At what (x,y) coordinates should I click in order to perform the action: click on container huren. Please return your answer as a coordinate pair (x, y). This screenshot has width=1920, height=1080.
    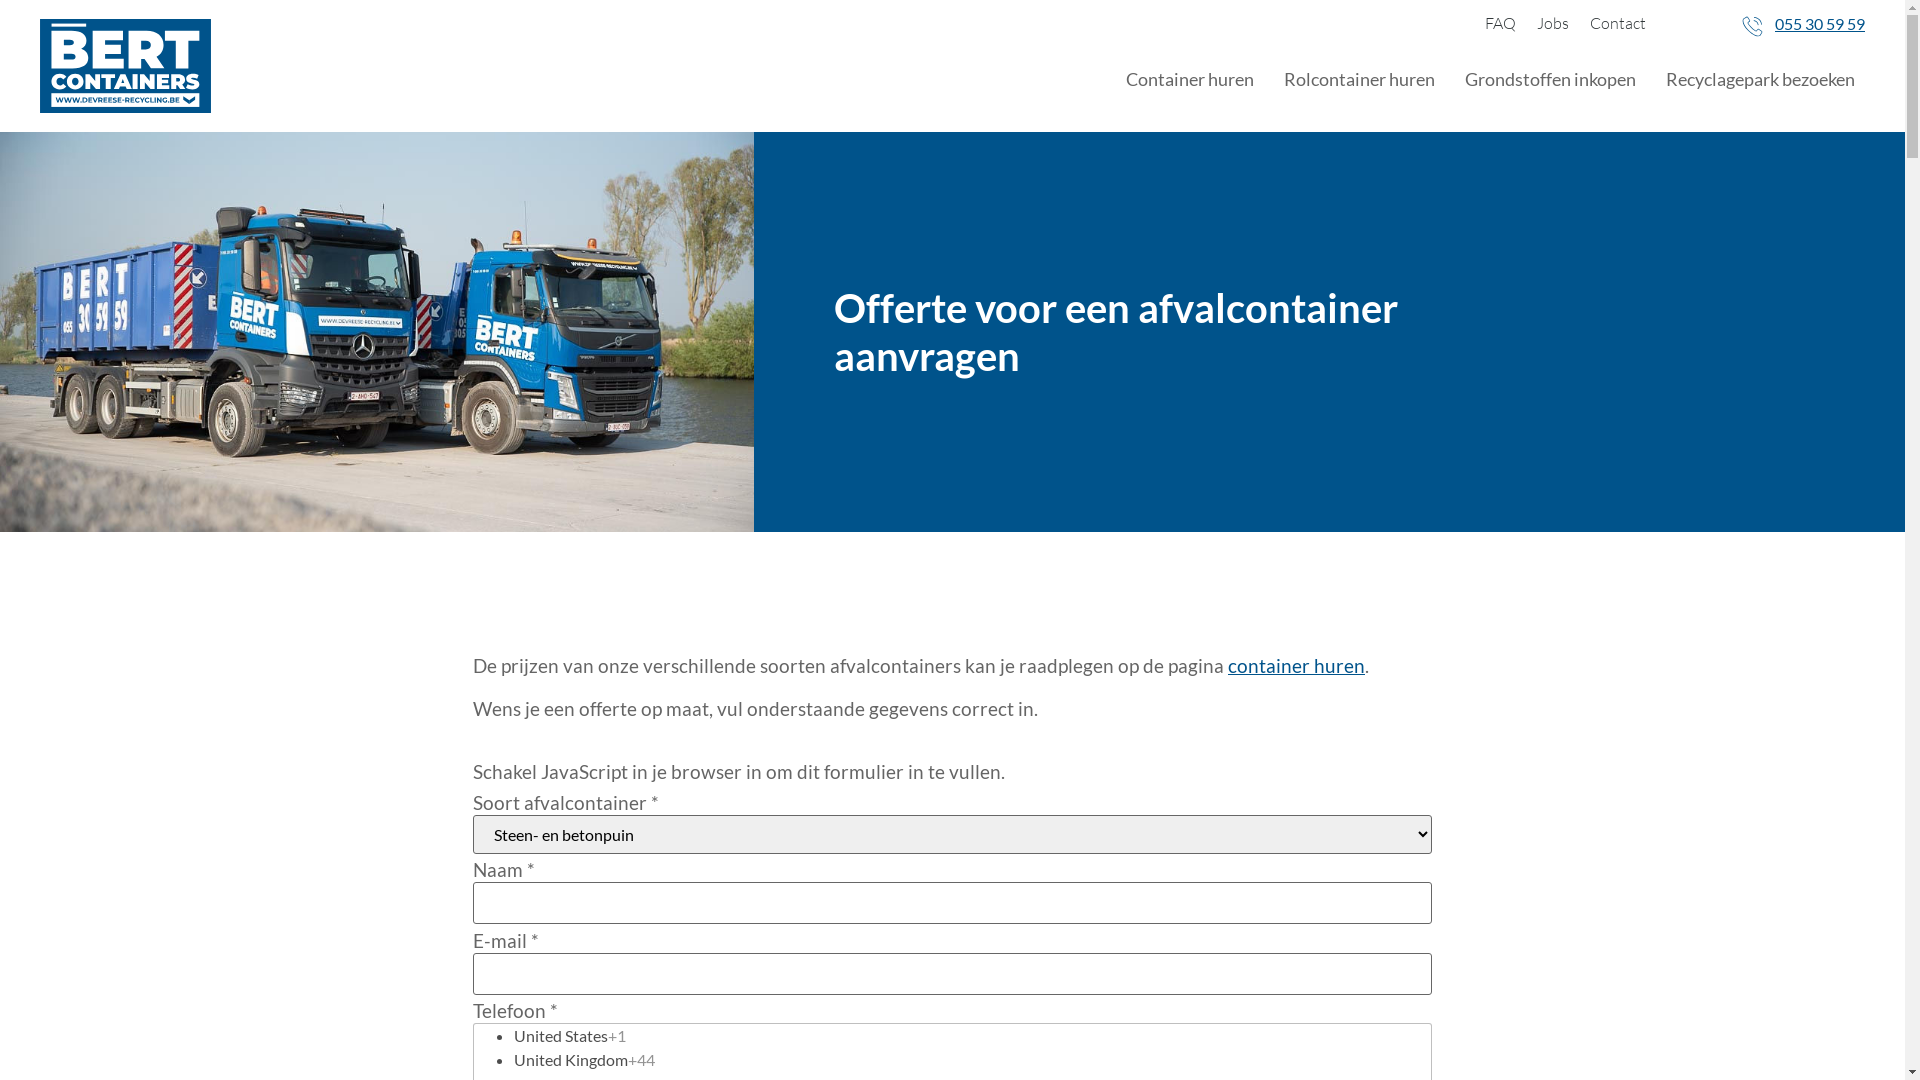
    Looking at the image, I should click on (1296, 666).